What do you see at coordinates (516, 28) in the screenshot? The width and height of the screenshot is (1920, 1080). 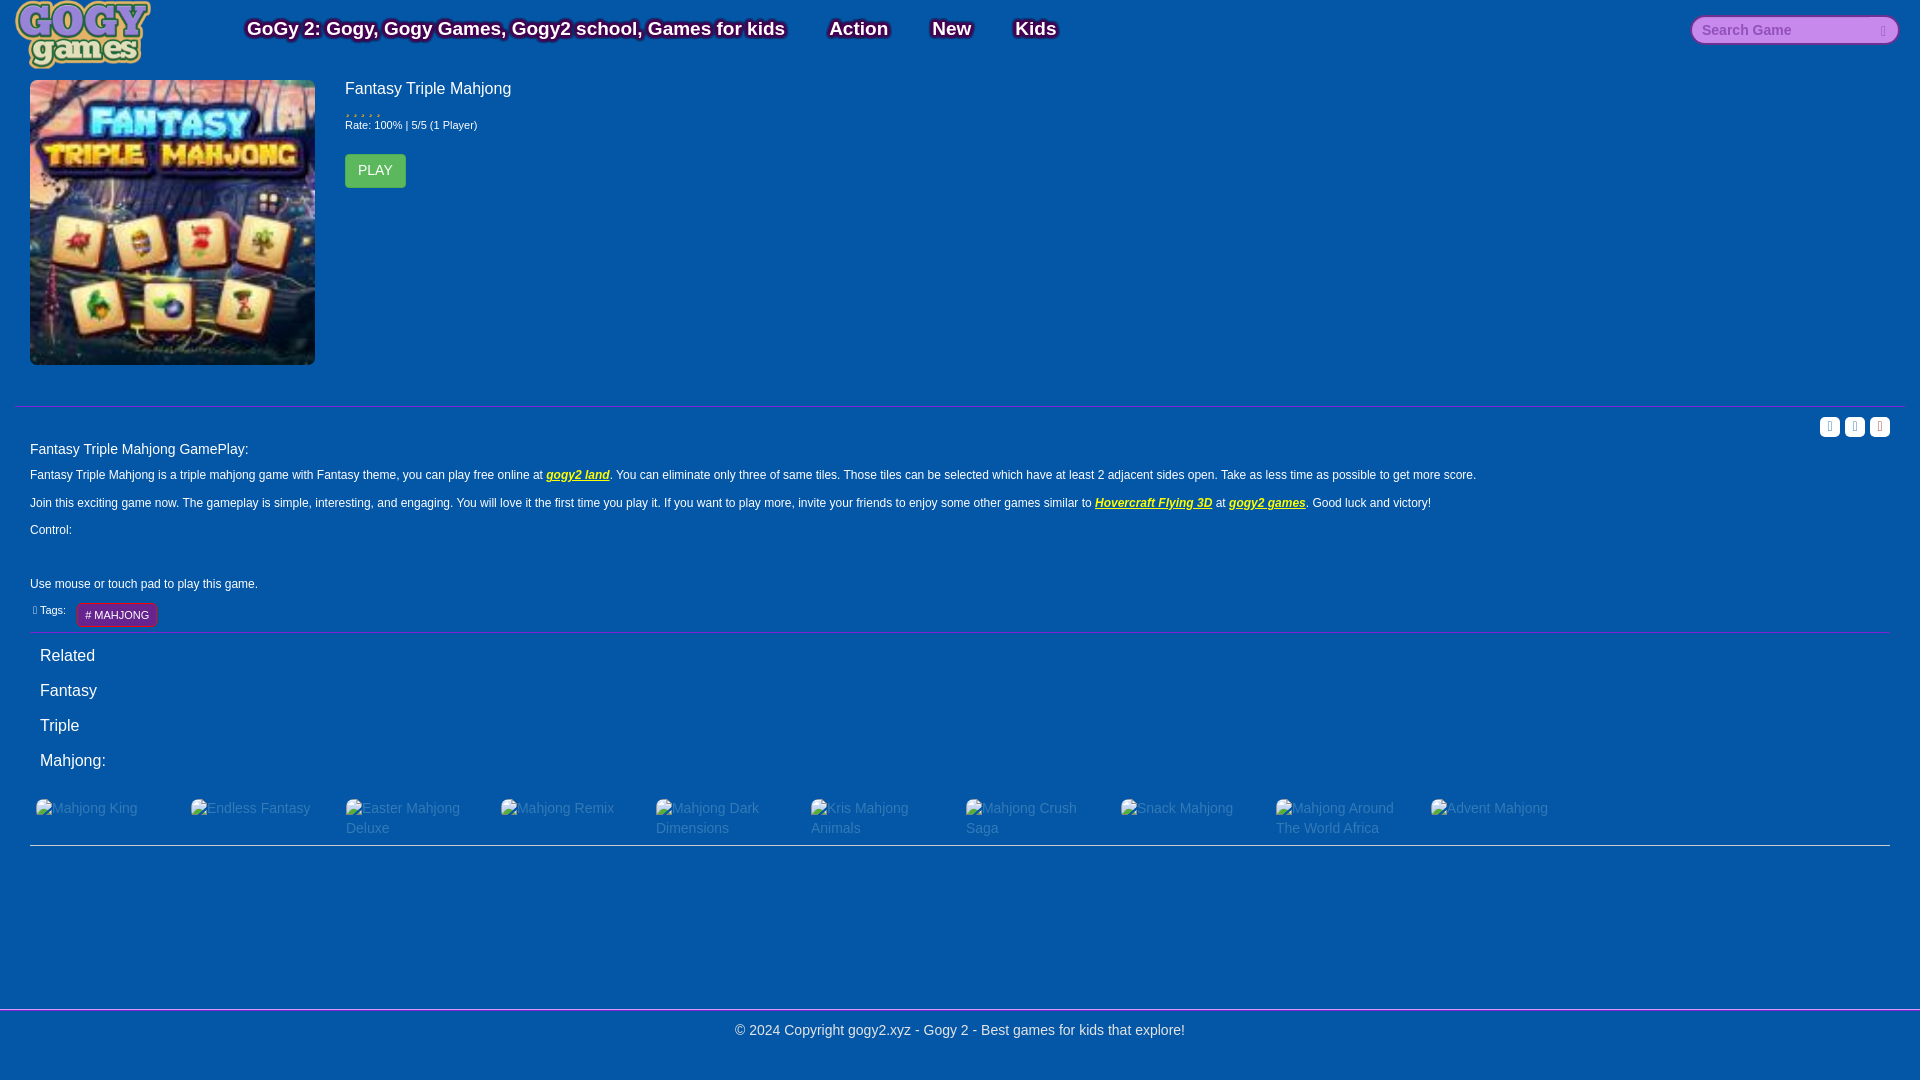 I see `GoGy 2: Gogy, Gogy Games, Gogy2 school, Games for kids ` at bounding box center [516, 28].